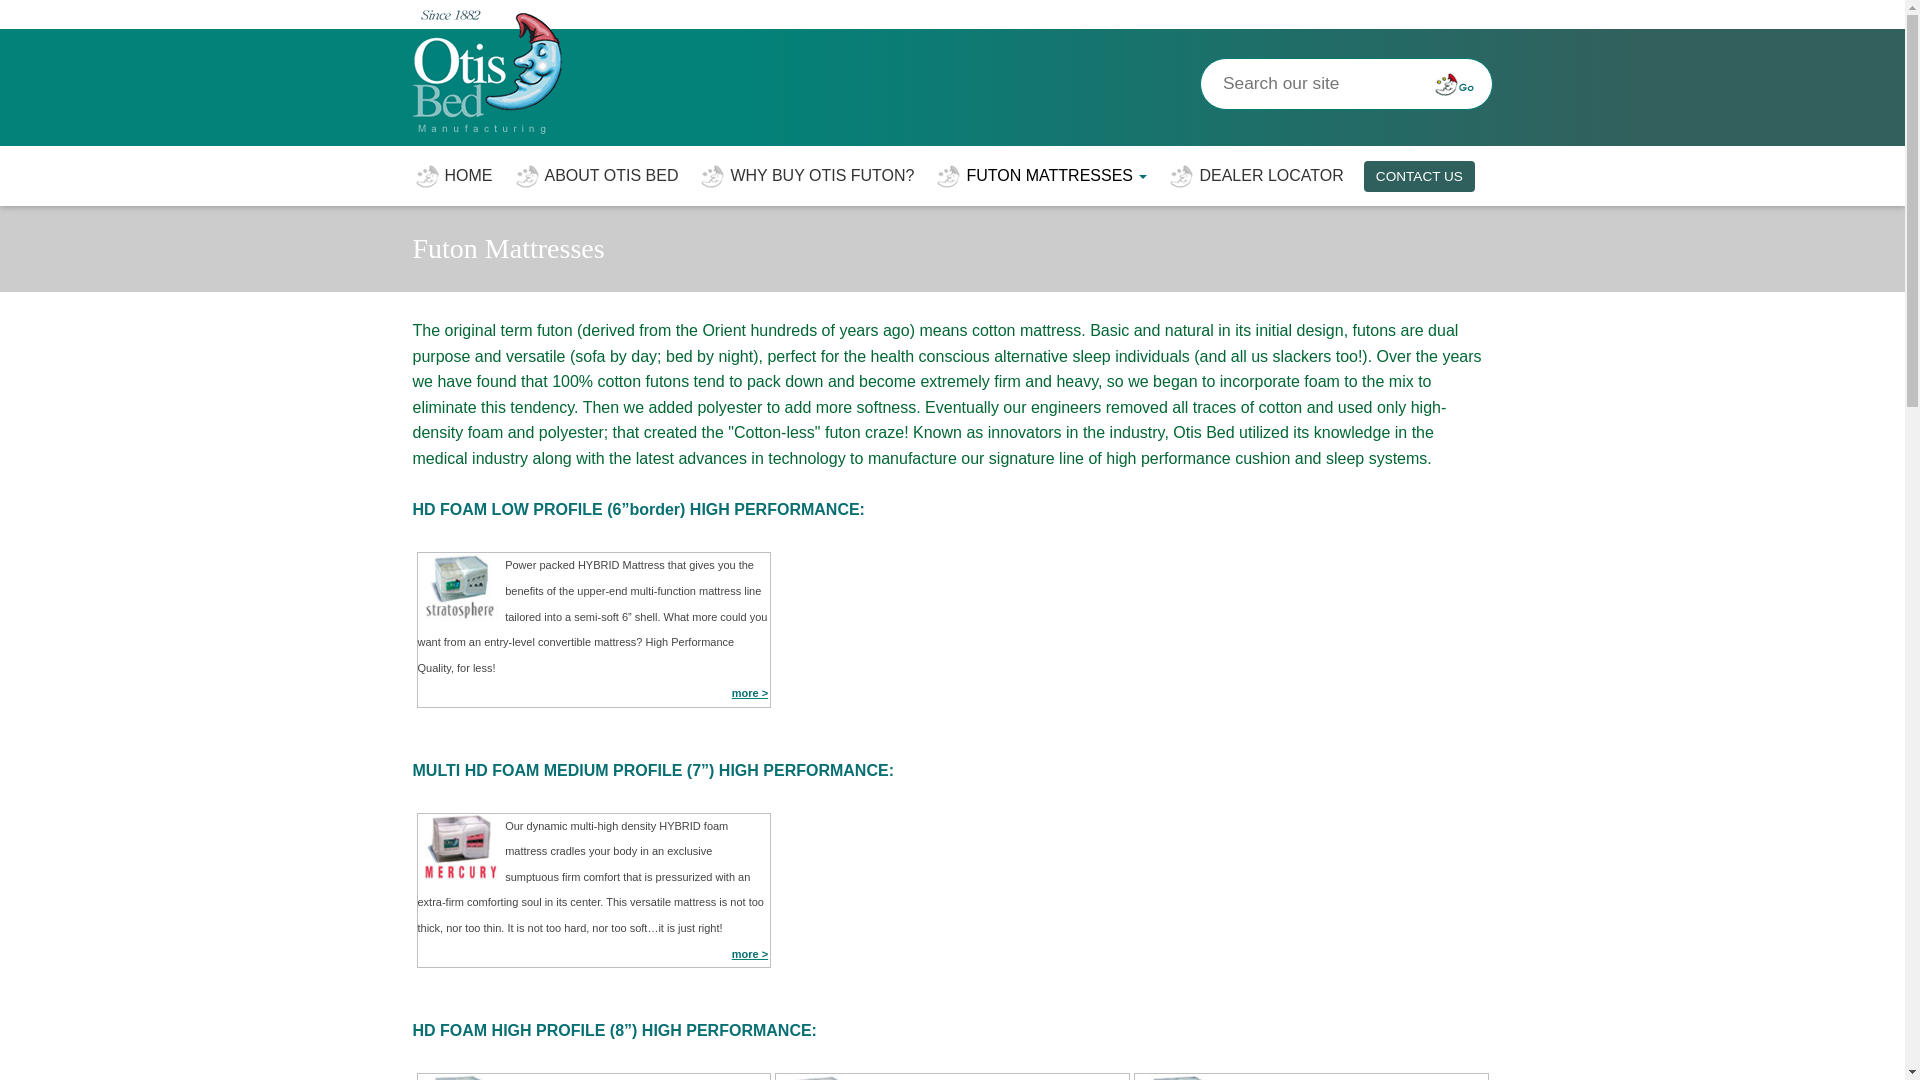 Image resolution: width=1920 pixels, height=1080 pixels. I want to click on FUTON MATTRESSES, so click(1040, 176).